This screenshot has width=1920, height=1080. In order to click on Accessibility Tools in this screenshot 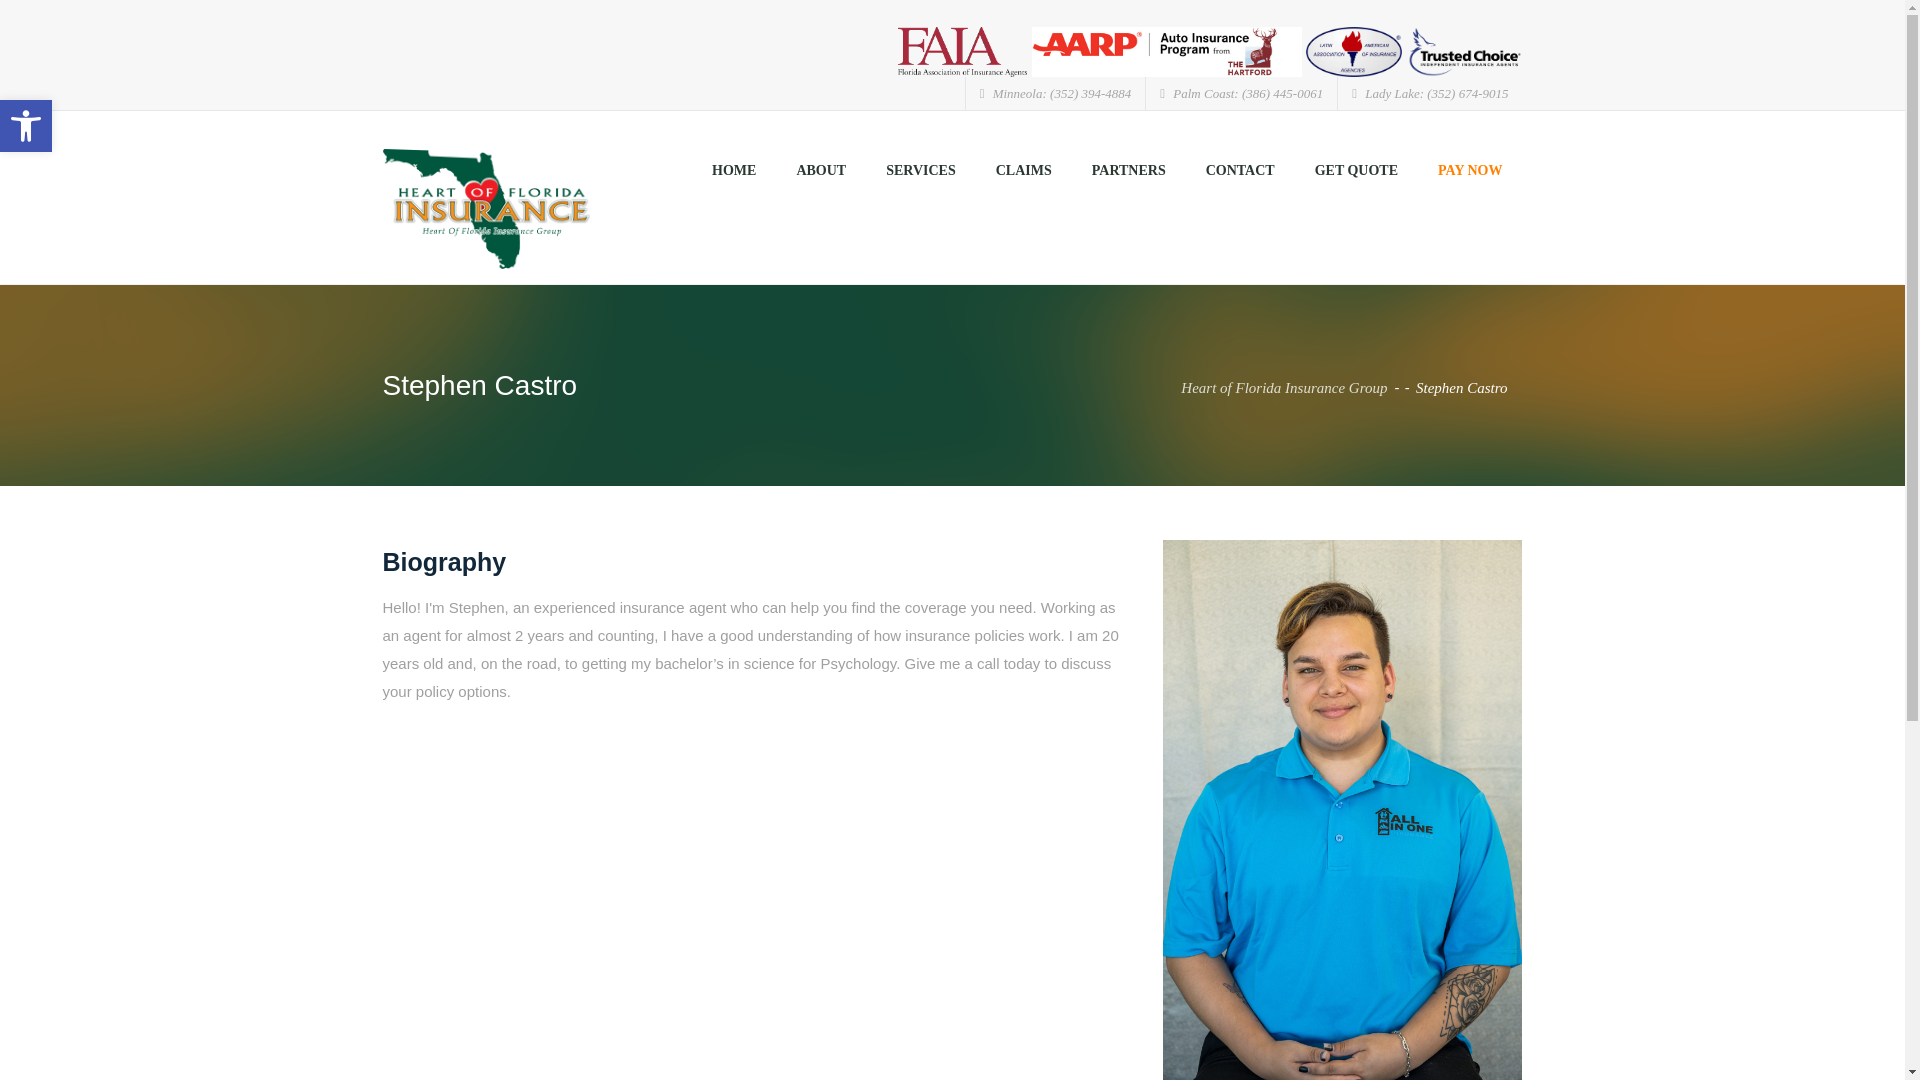, I will do `click(26, 126)`.